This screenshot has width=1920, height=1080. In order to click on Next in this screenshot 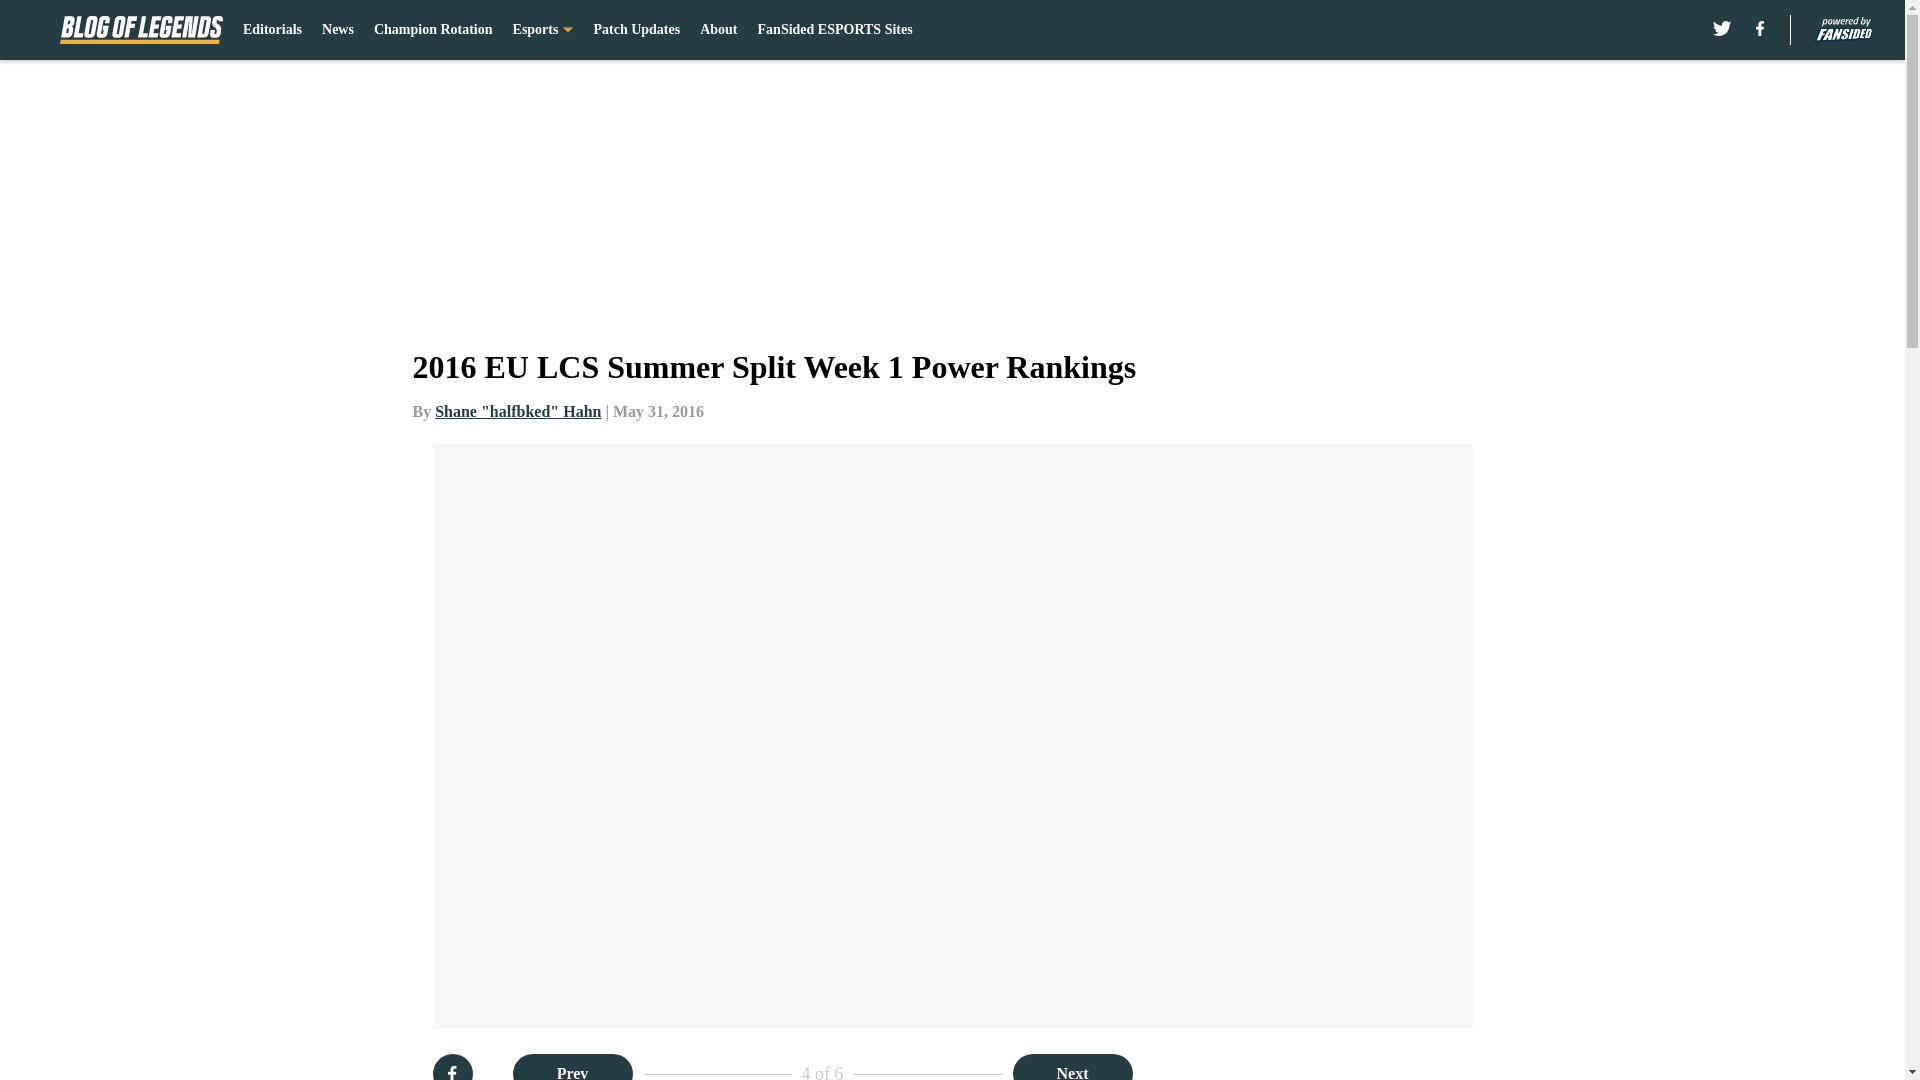, I will do `click(1072, 1067)`.